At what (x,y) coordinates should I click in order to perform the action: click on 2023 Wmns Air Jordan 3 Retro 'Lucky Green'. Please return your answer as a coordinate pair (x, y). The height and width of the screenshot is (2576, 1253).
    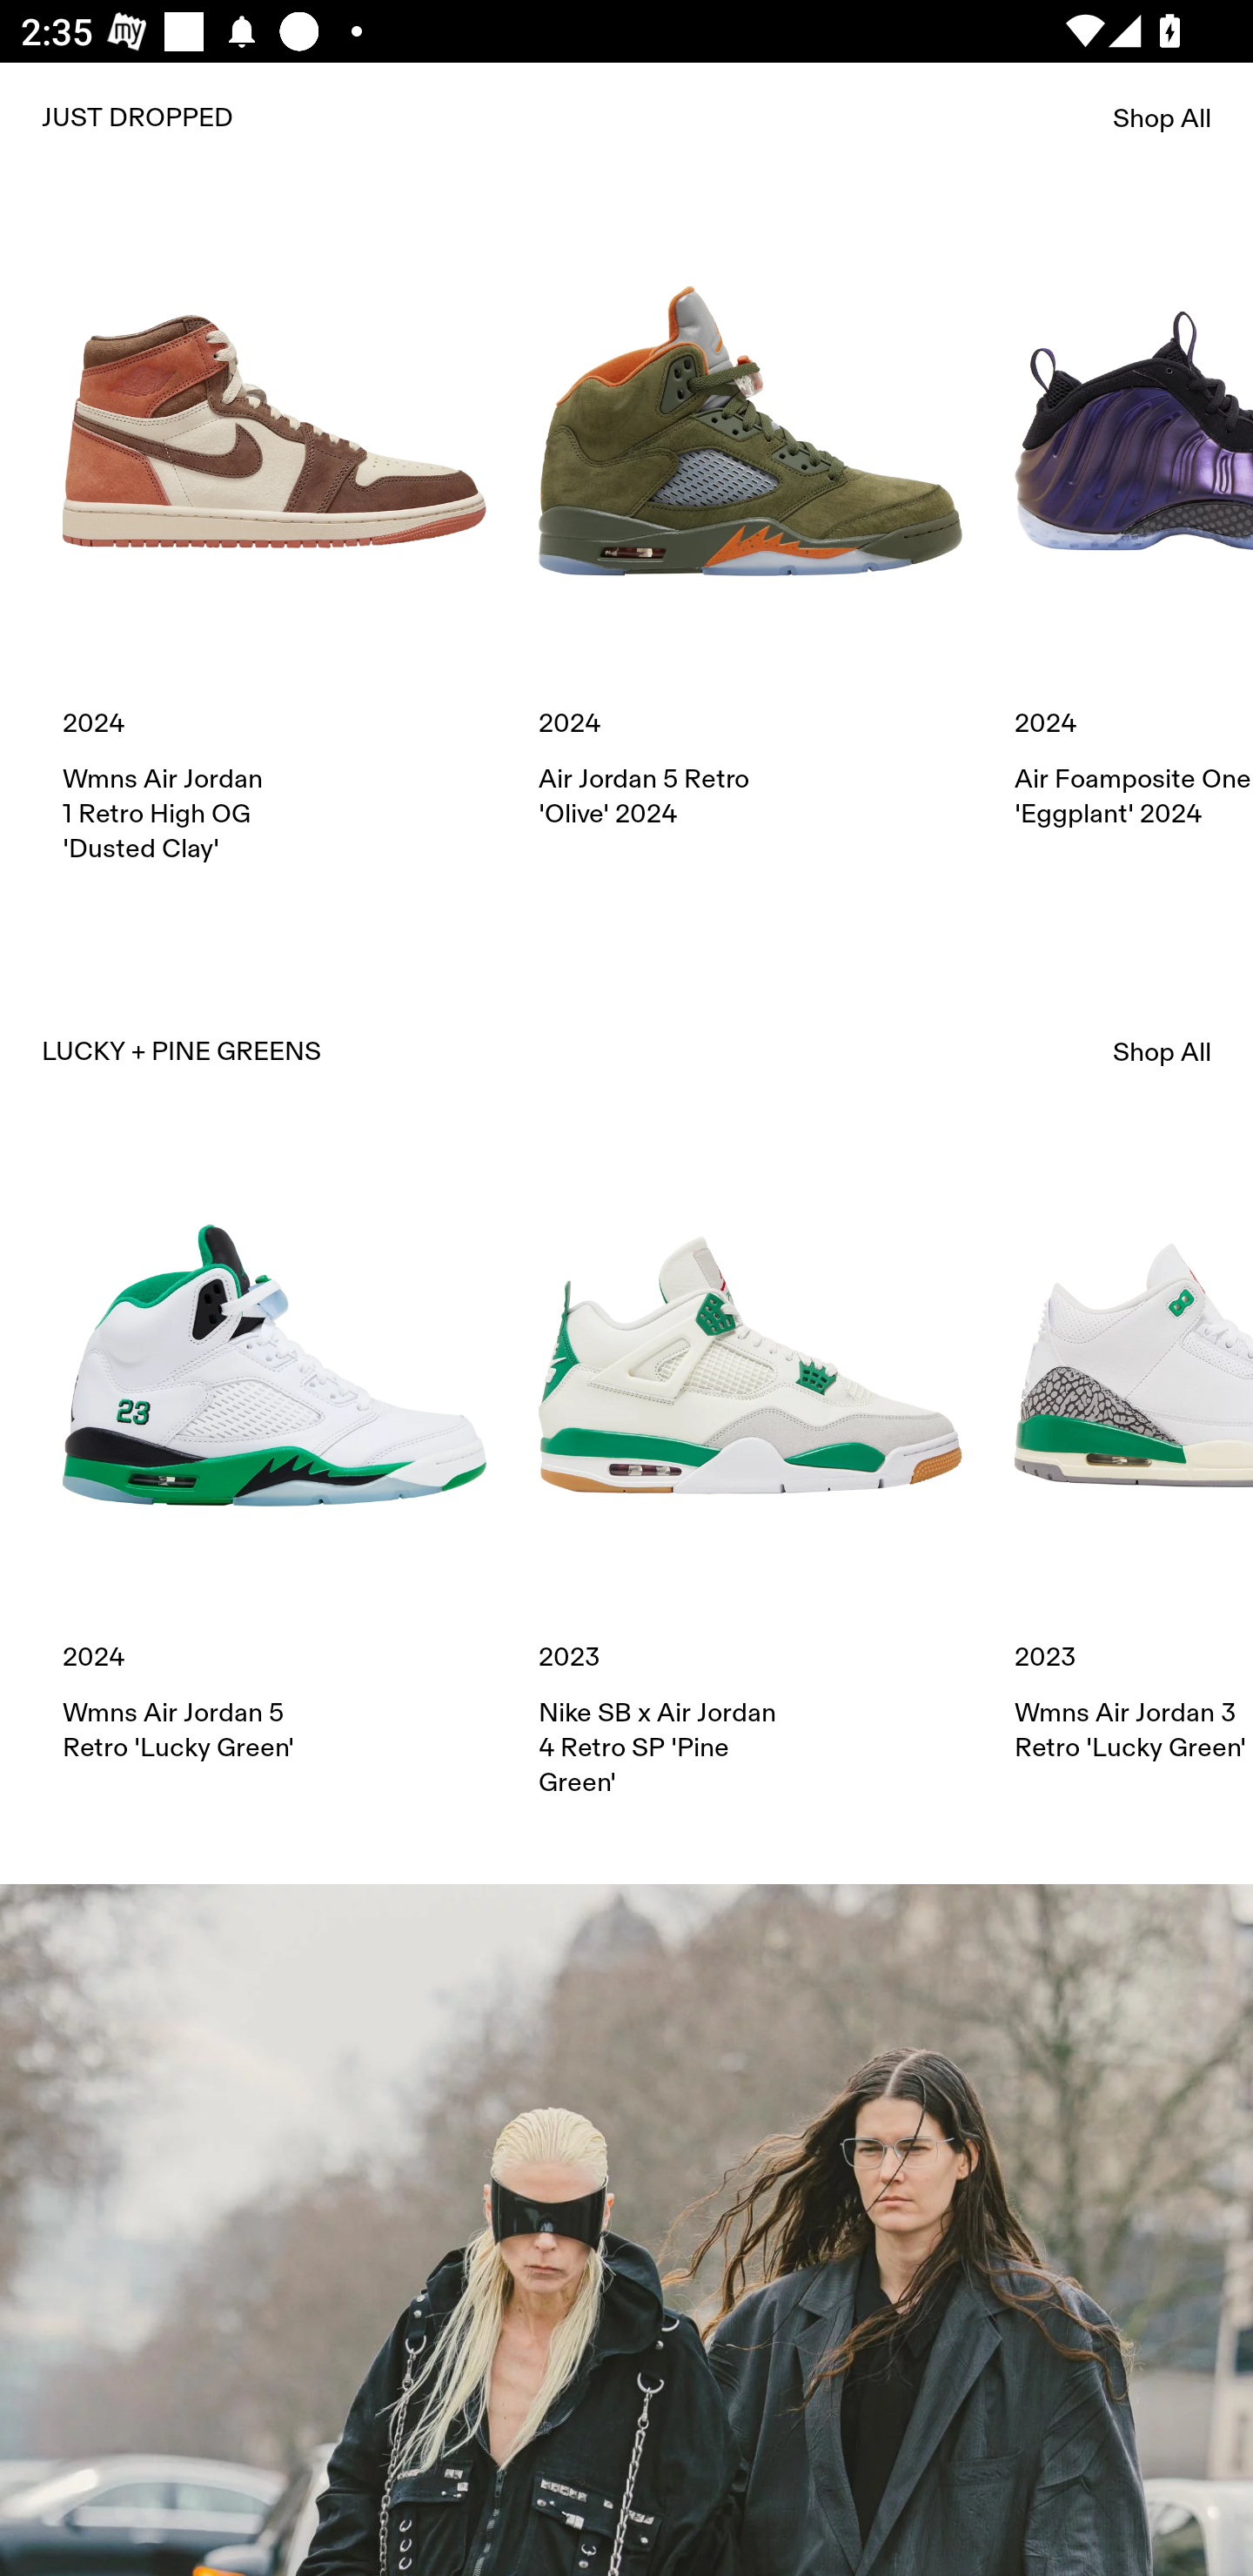
    Looking at the image, I should click on (1134, 1459).